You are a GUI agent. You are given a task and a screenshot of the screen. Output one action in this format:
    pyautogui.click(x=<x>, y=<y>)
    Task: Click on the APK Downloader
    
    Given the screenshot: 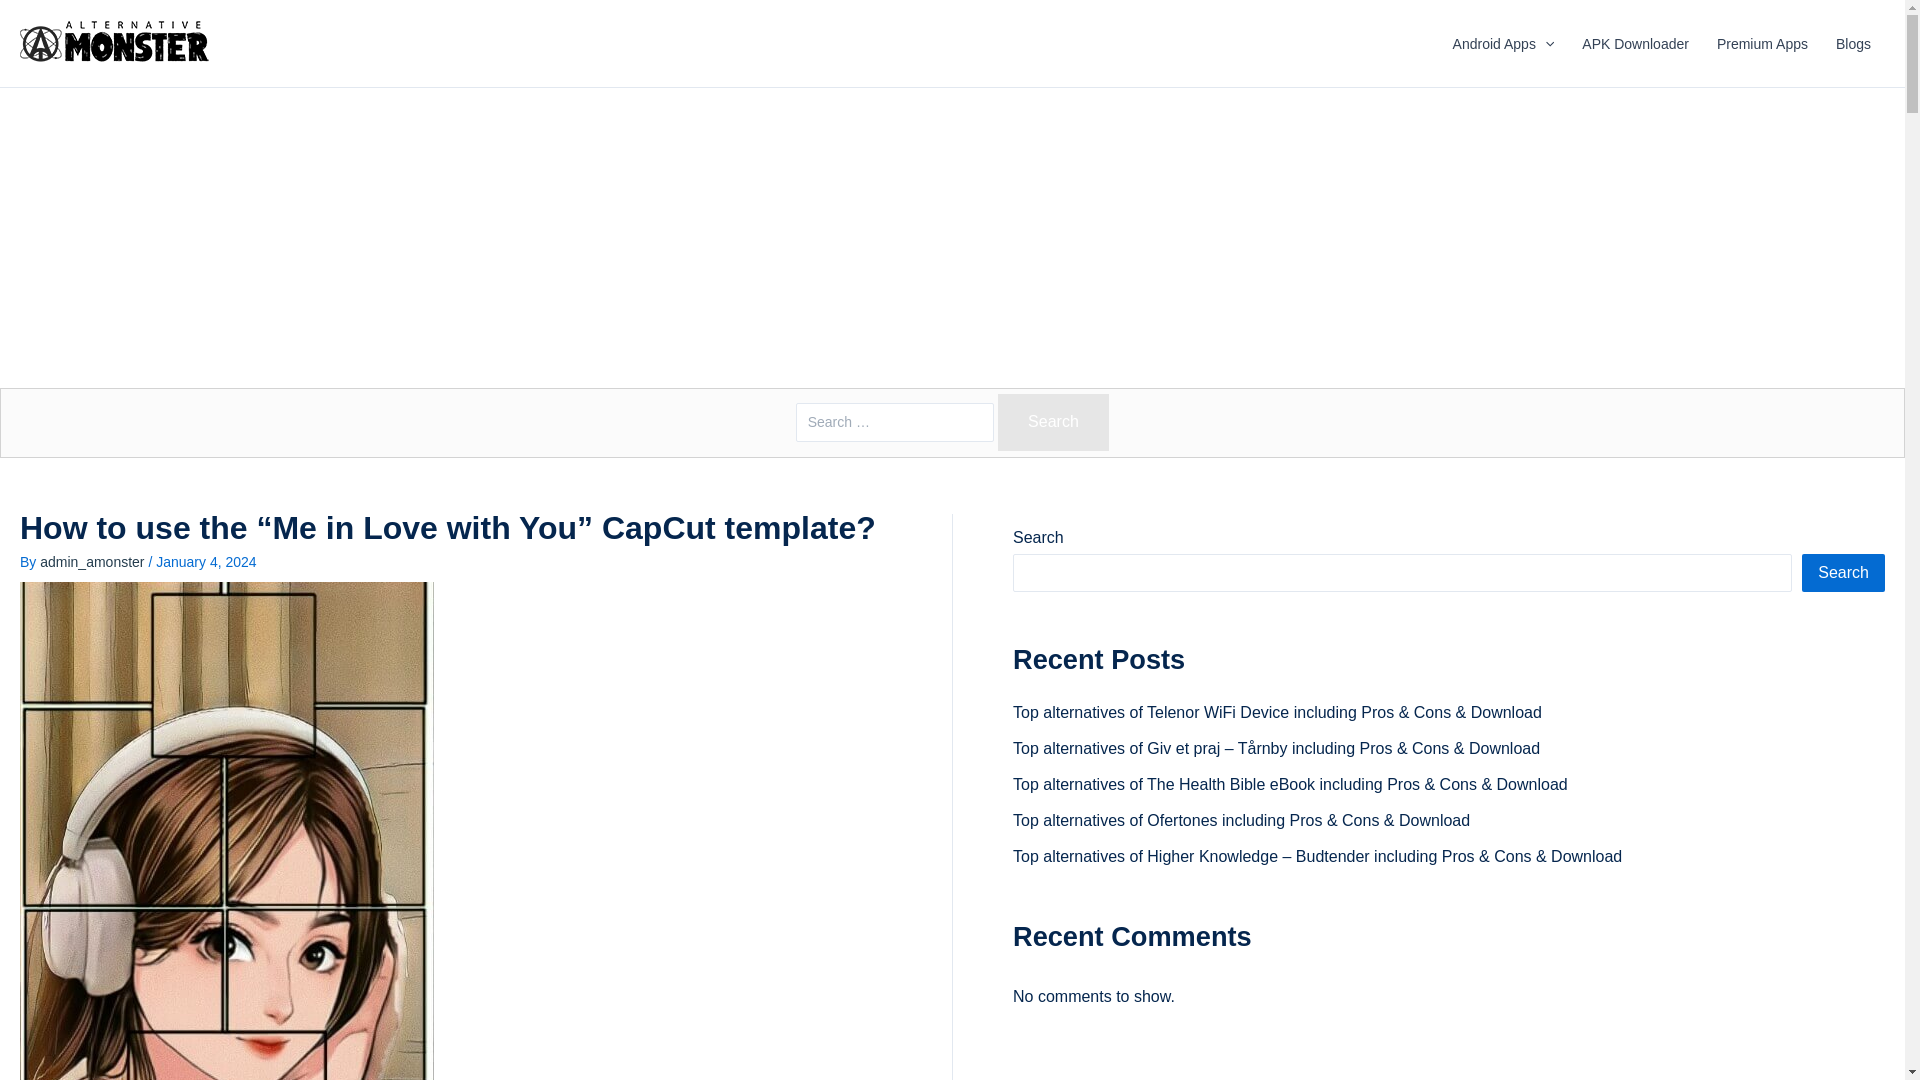 What is the action you would take?
    pyautogui.click(x=1636, y=44)
    